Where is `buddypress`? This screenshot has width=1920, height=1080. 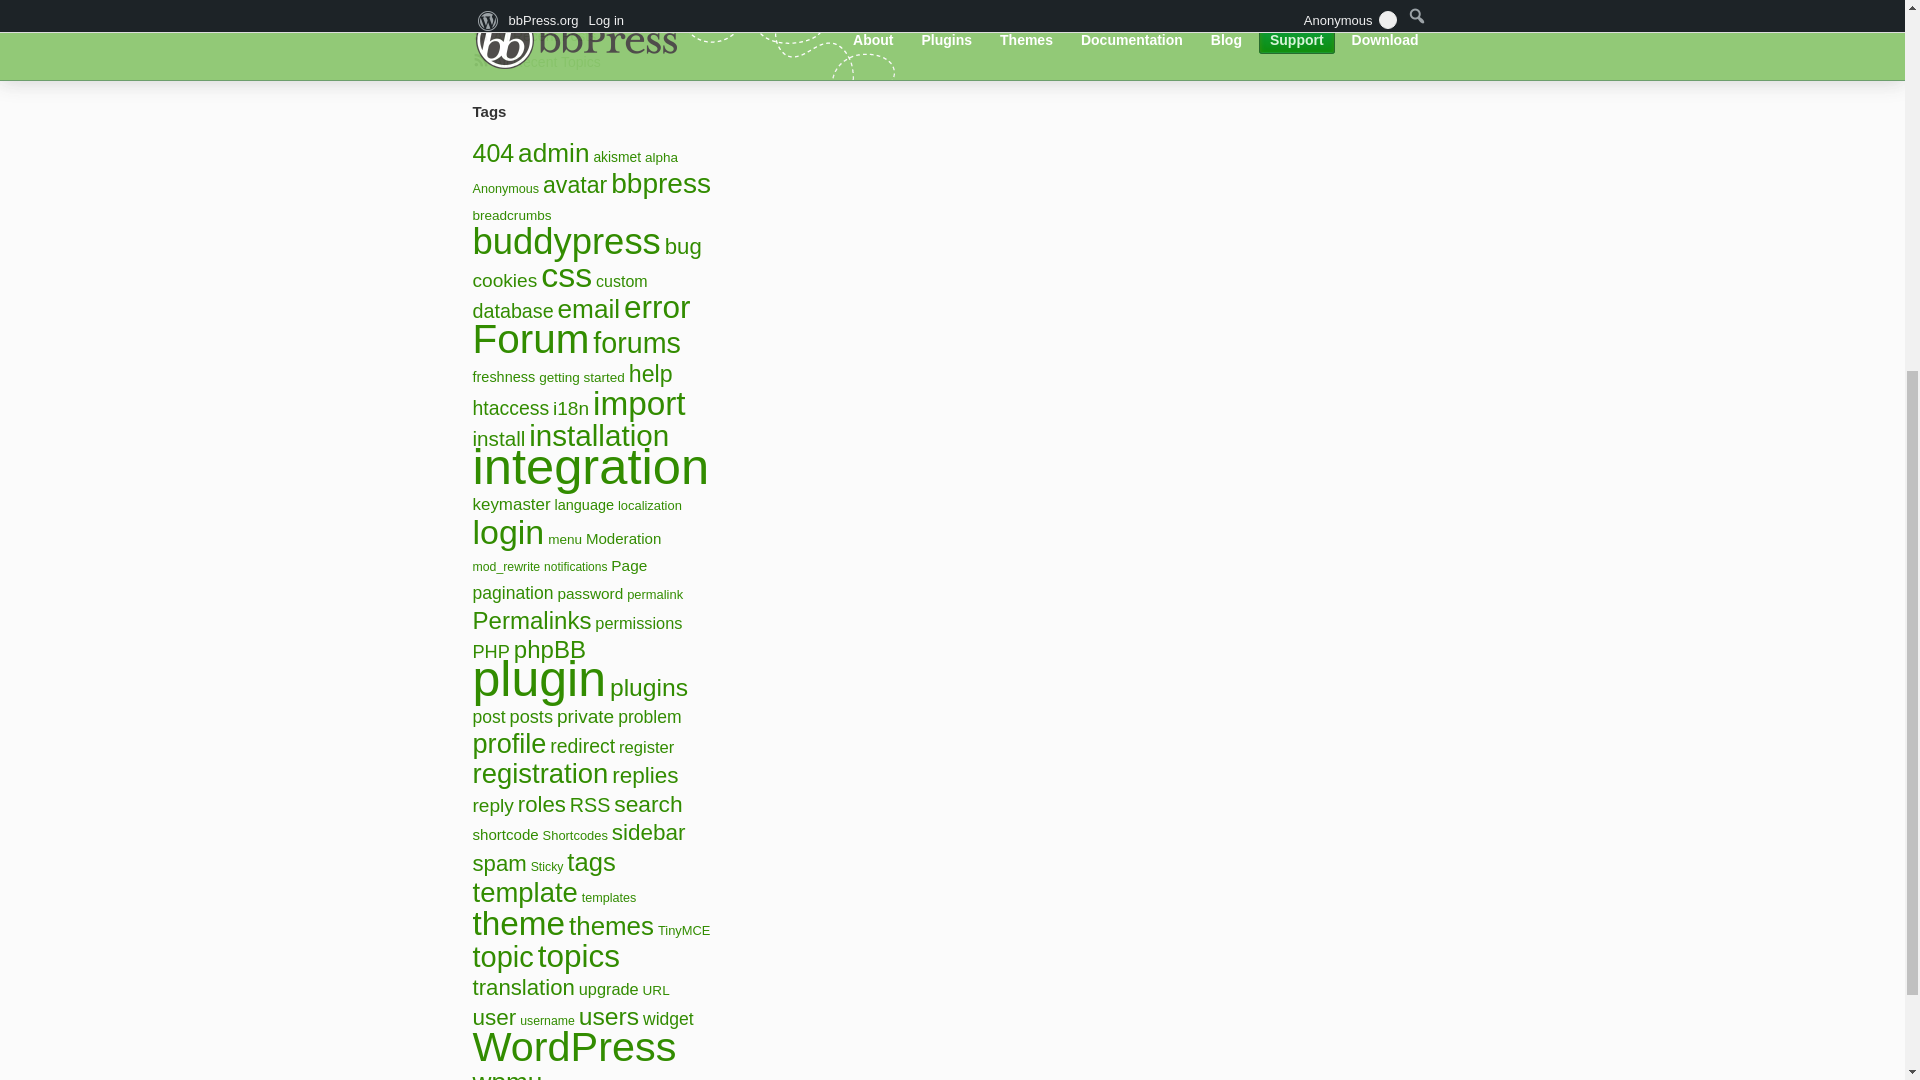
buddypress is located at coordinates (566, 242).